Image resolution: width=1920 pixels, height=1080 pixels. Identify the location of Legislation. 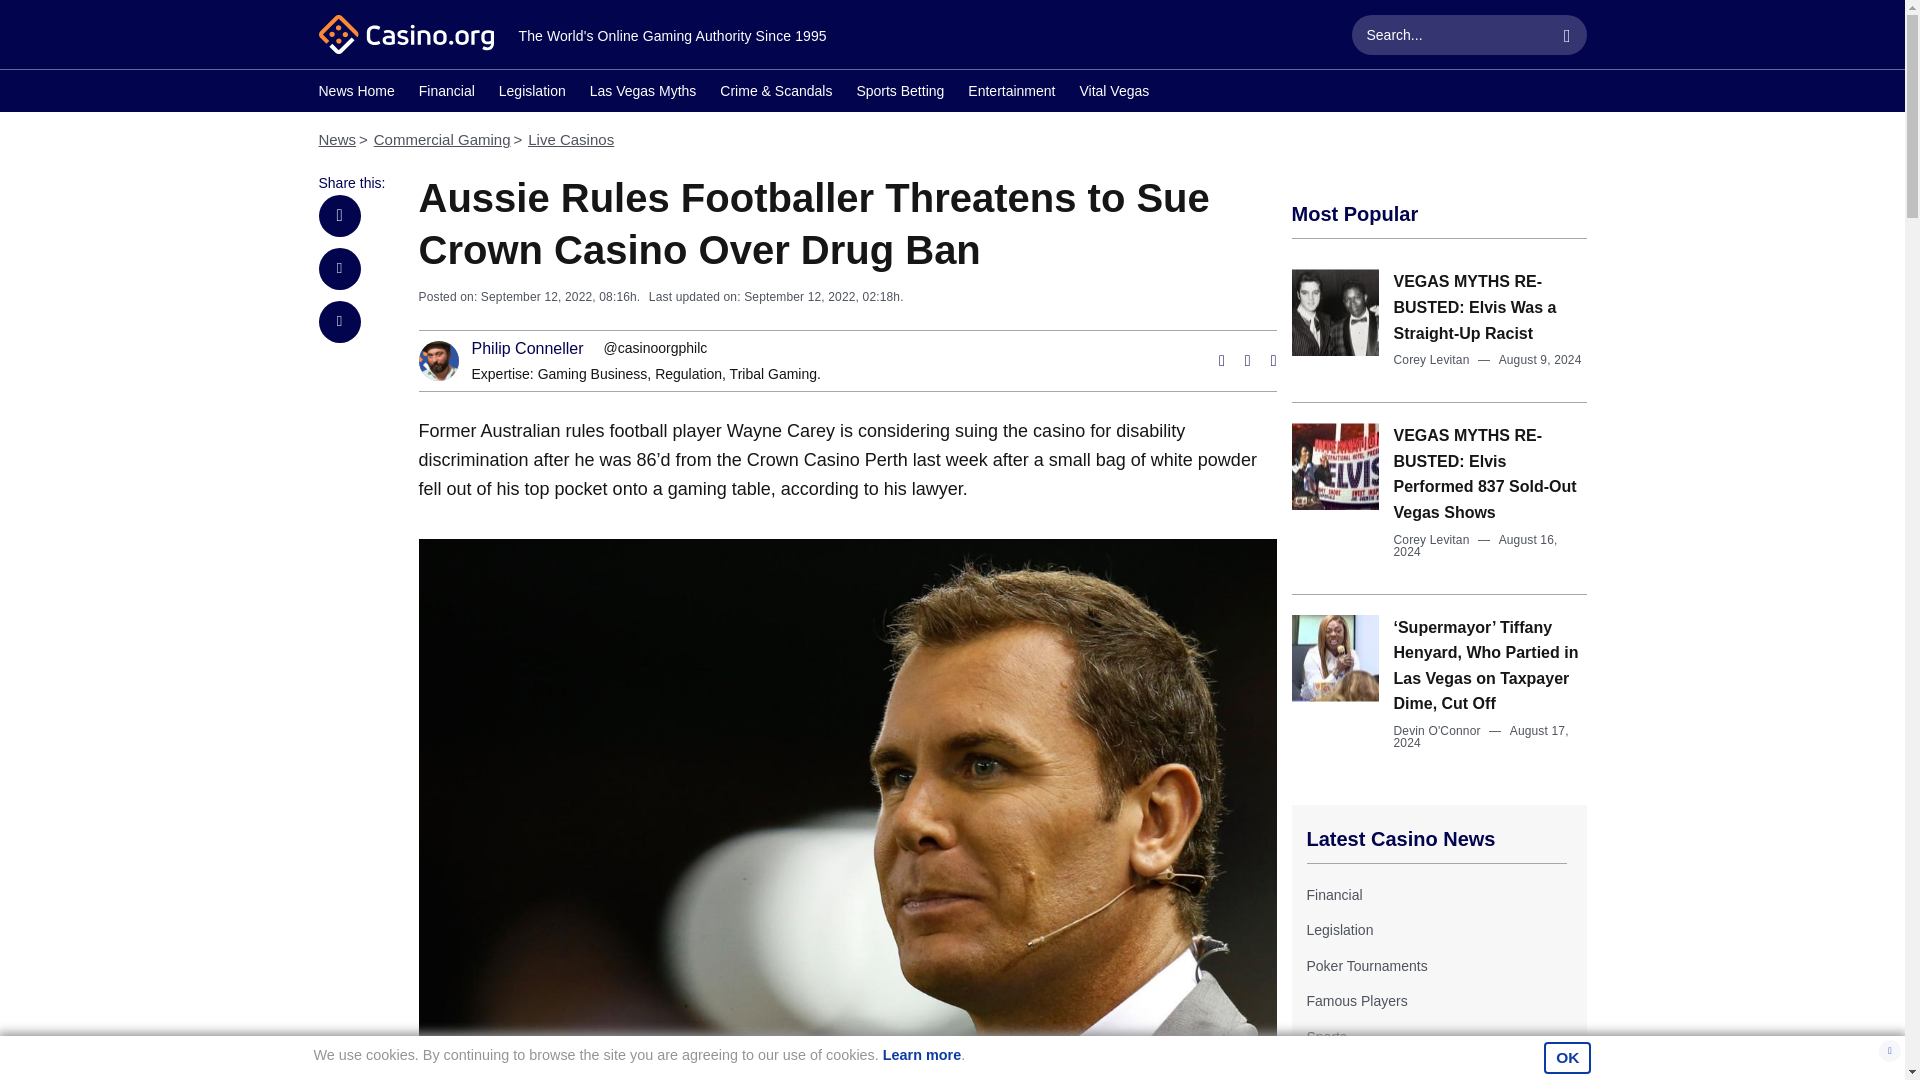
(1338, 930).